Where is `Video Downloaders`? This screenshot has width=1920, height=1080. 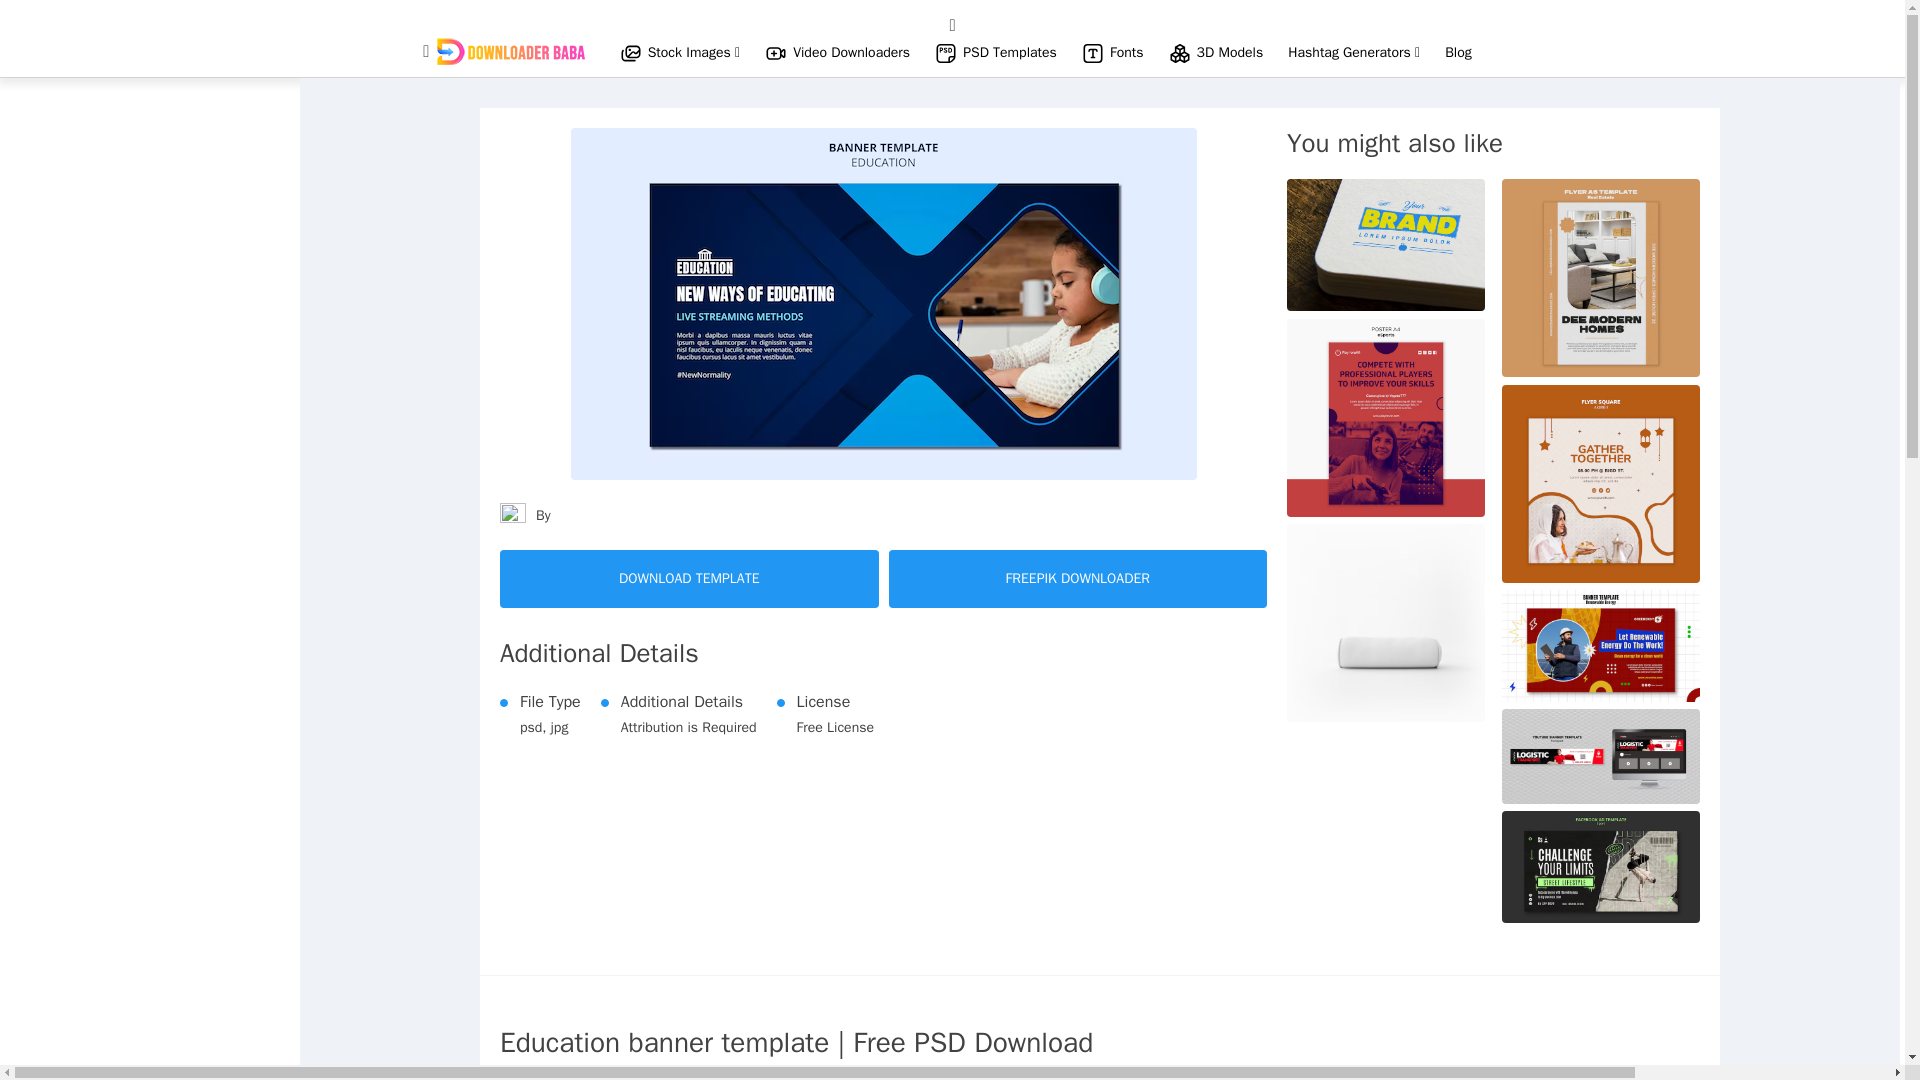 Video Downloaders is located at coordinates (851, 52).